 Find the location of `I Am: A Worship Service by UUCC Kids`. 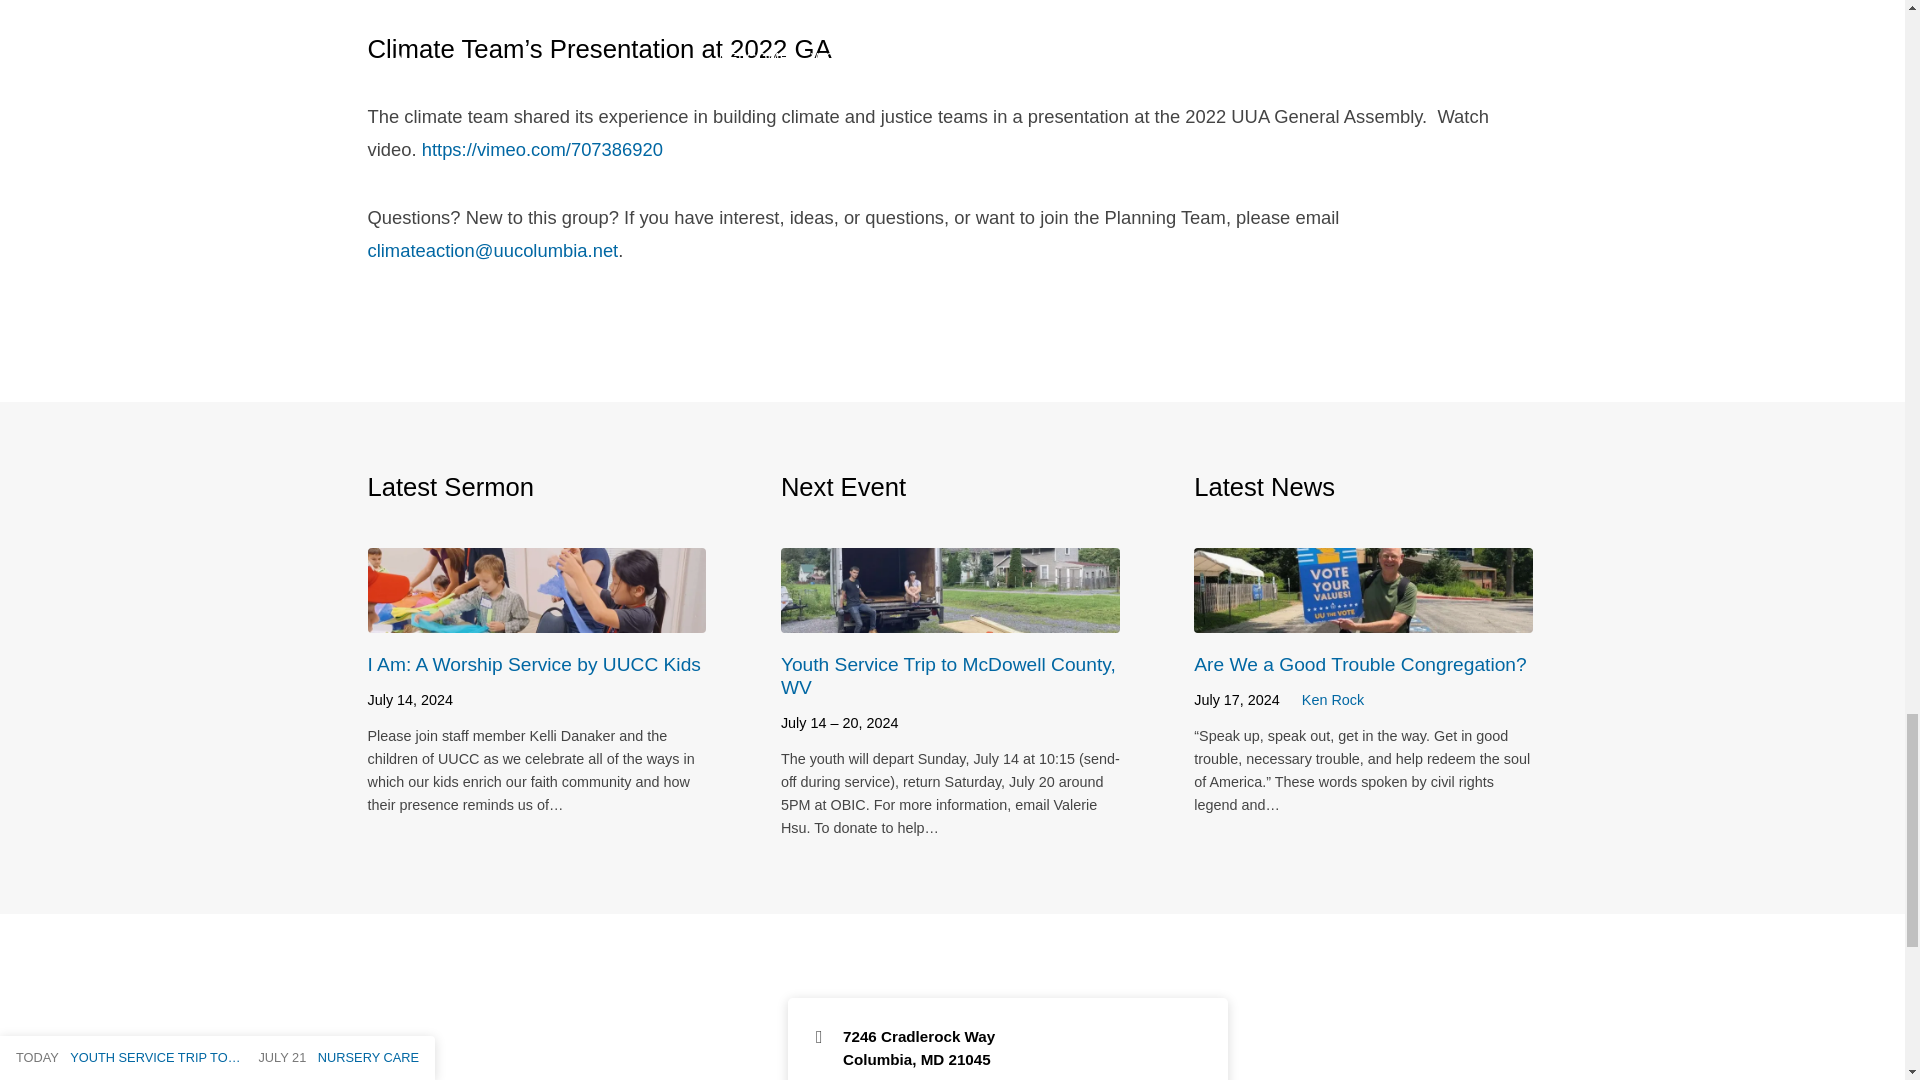

I Am: A Worship Service by UUCC Kids is located at coordinates (537, 618).